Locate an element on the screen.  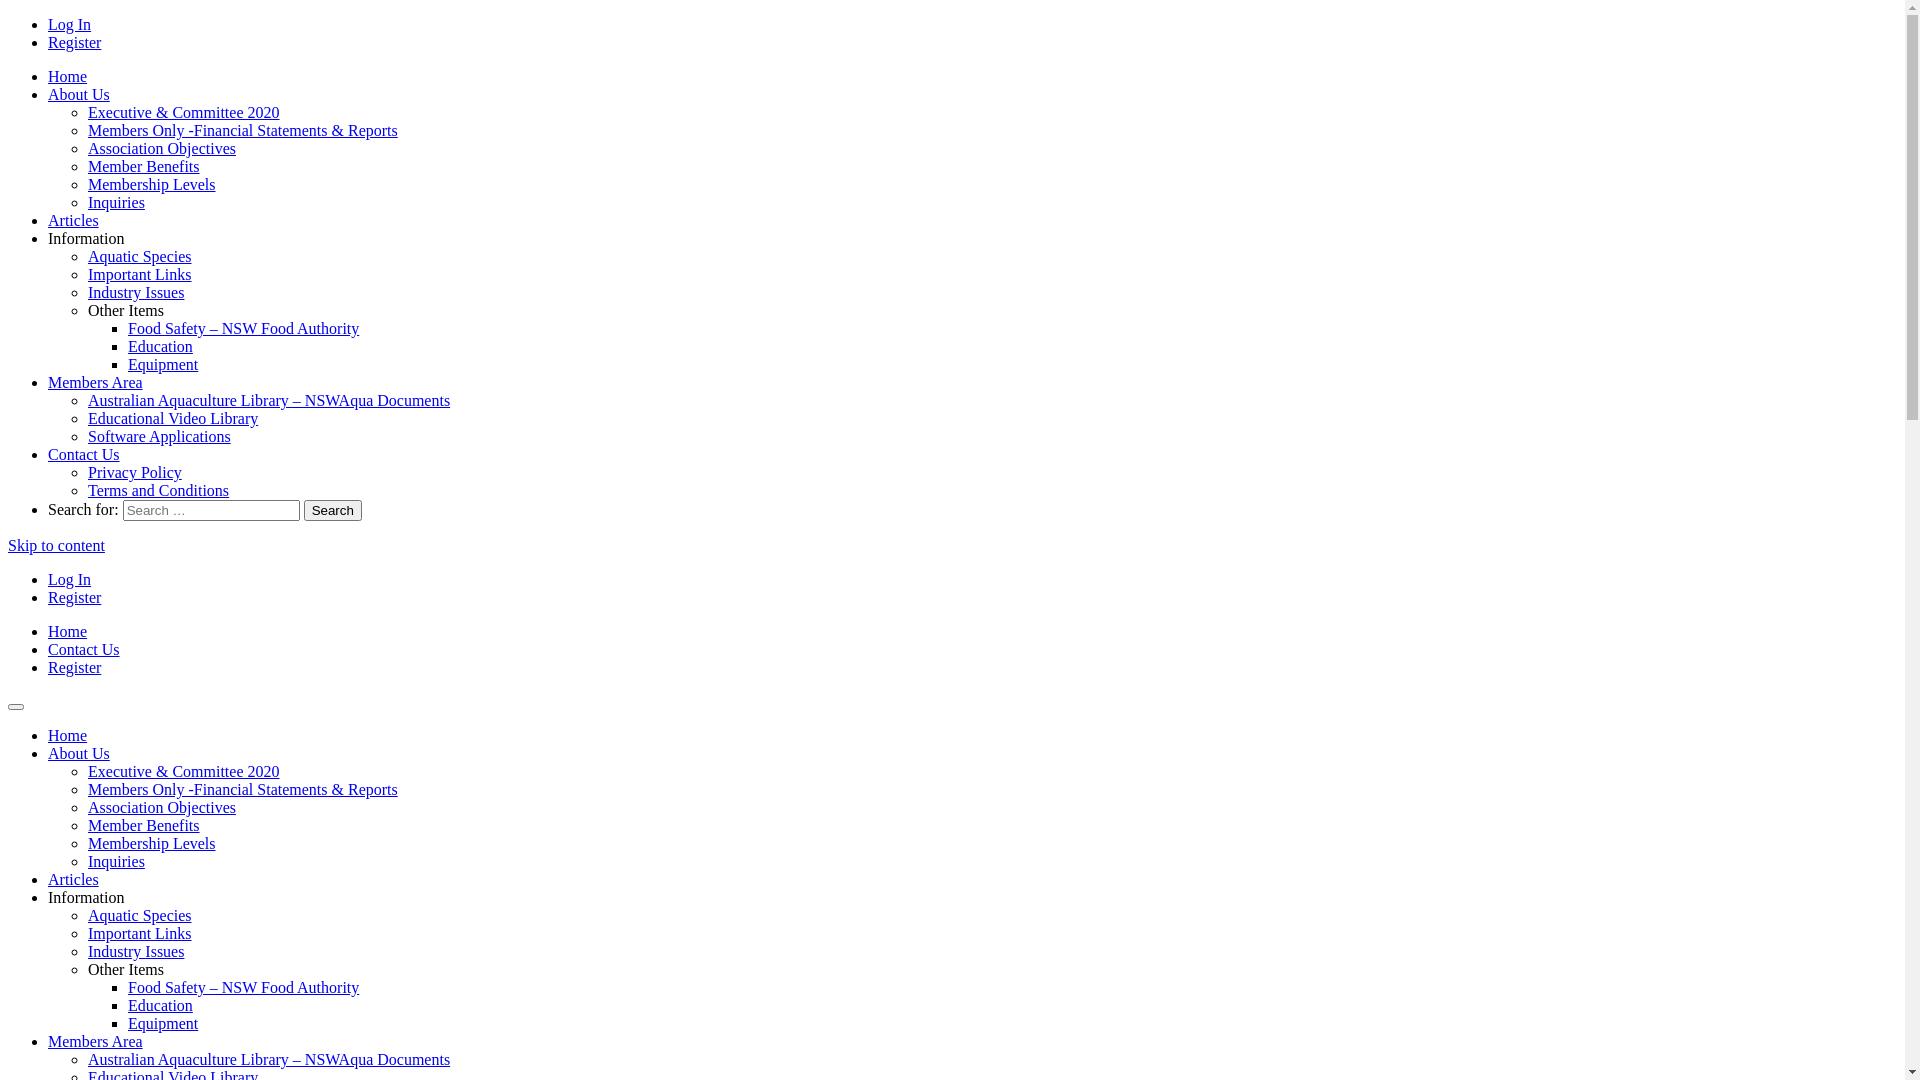
Education is located at coordinates (160, 346).